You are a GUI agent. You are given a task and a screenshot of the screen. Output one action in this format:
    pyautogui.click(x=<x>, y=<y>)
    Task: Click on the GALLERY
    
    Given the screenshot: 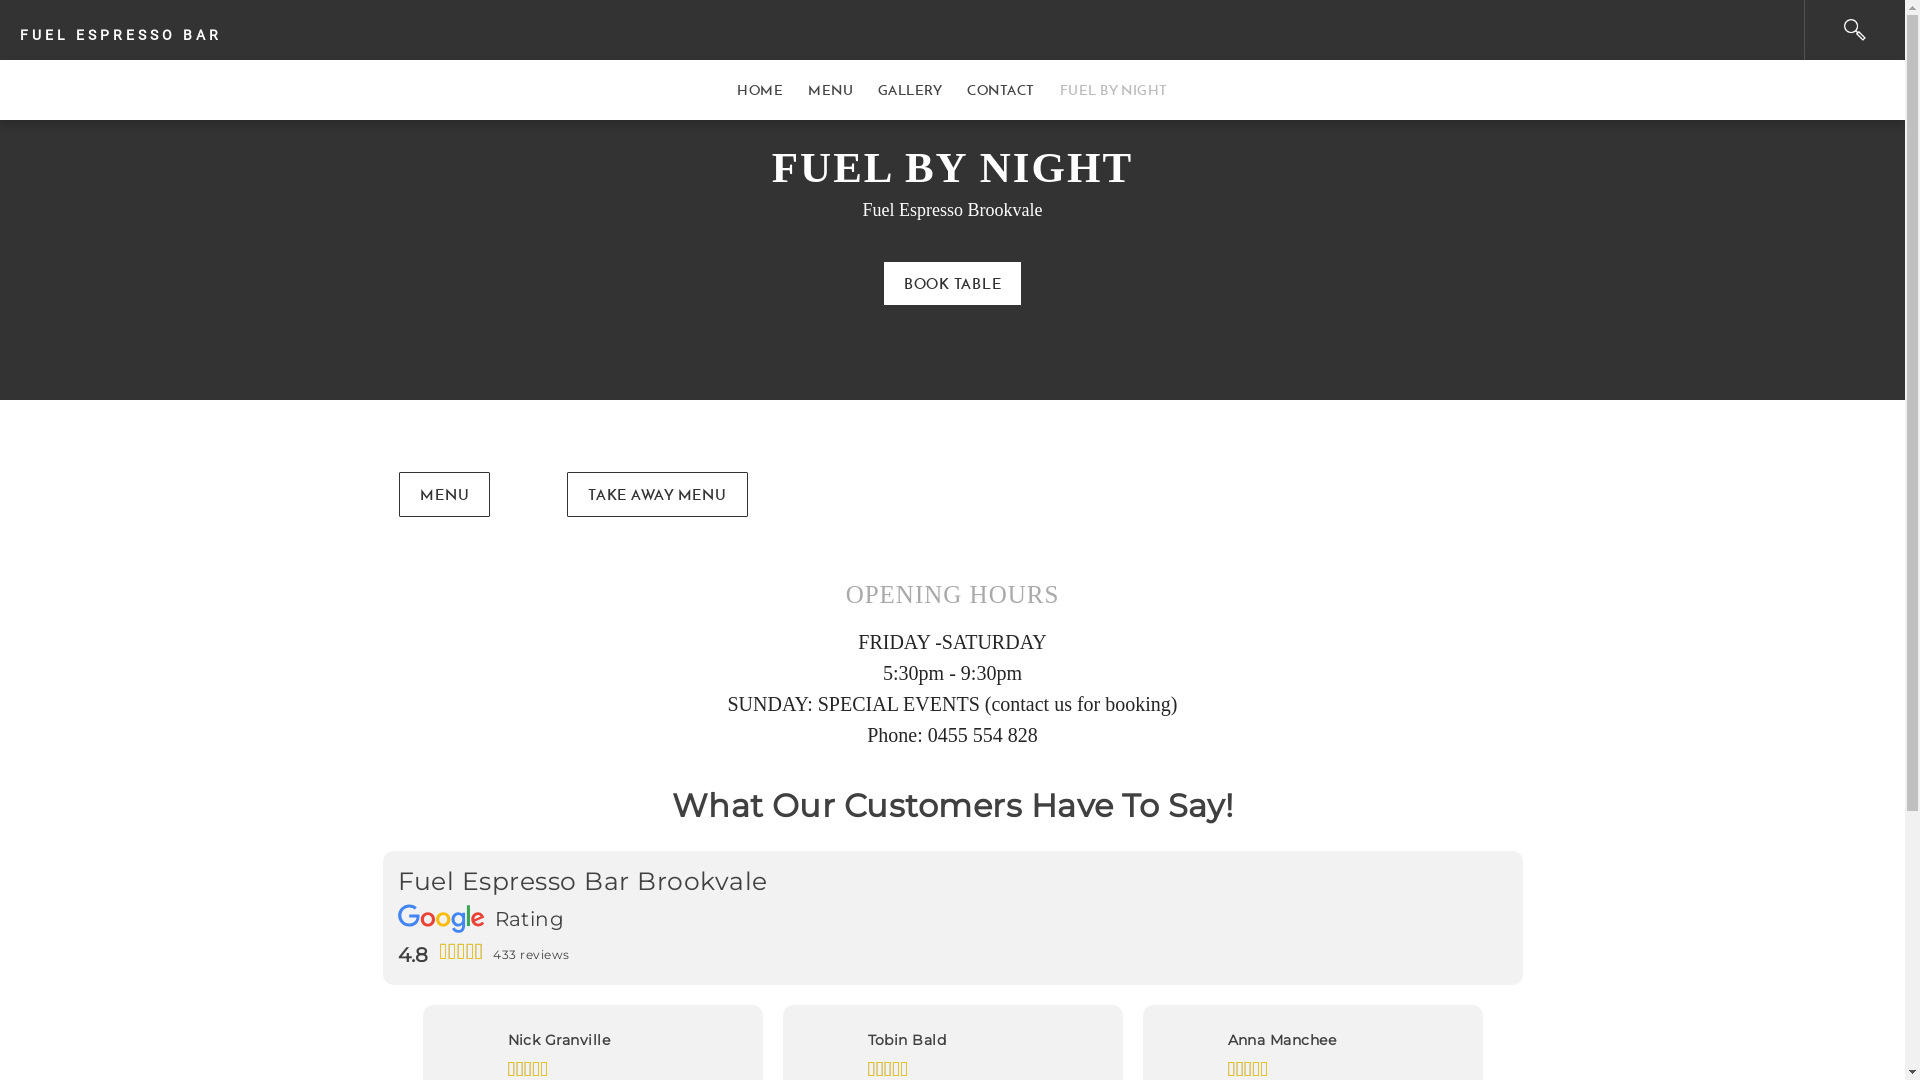 What is the action you would take?
    pyautogui.click(x=910, y=90)
    